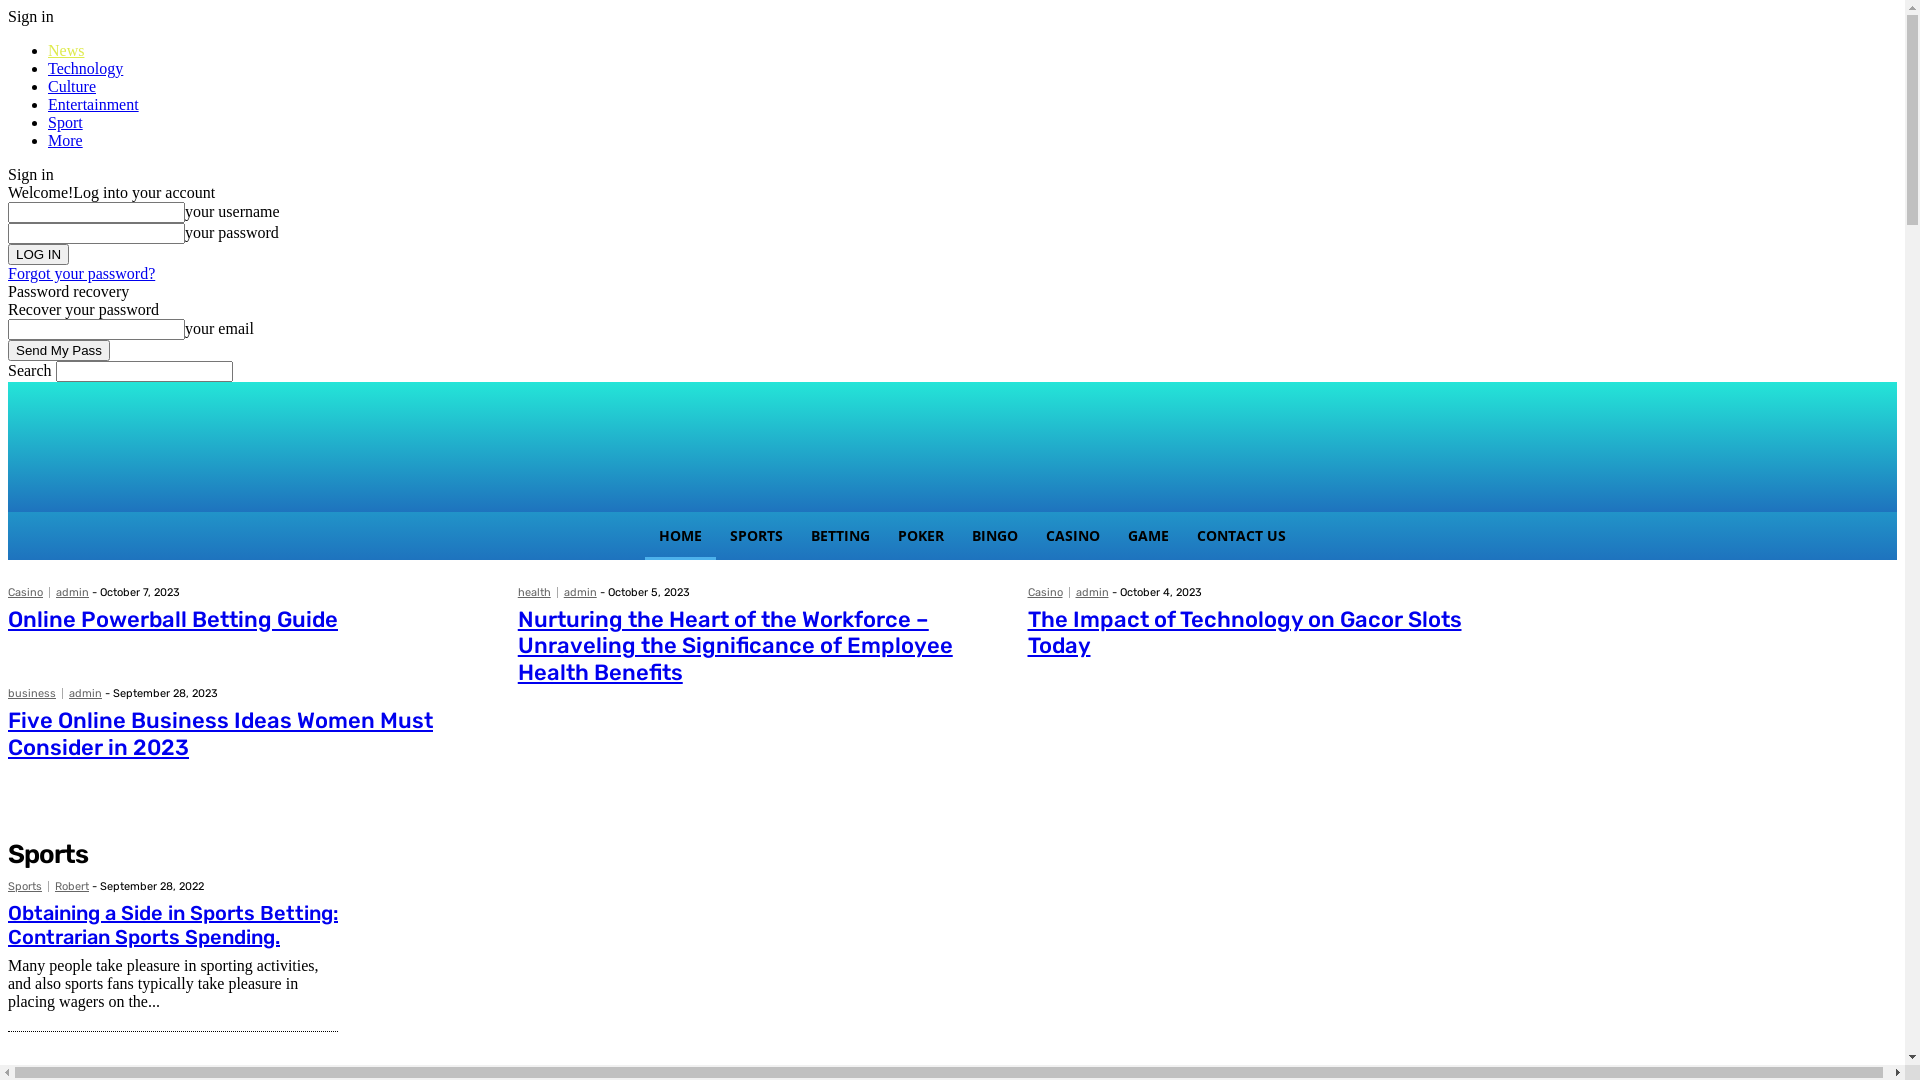 Image resolution: width=1920 pixels, height=1080 pixels. I want to click on POKER, so click(921, 536).